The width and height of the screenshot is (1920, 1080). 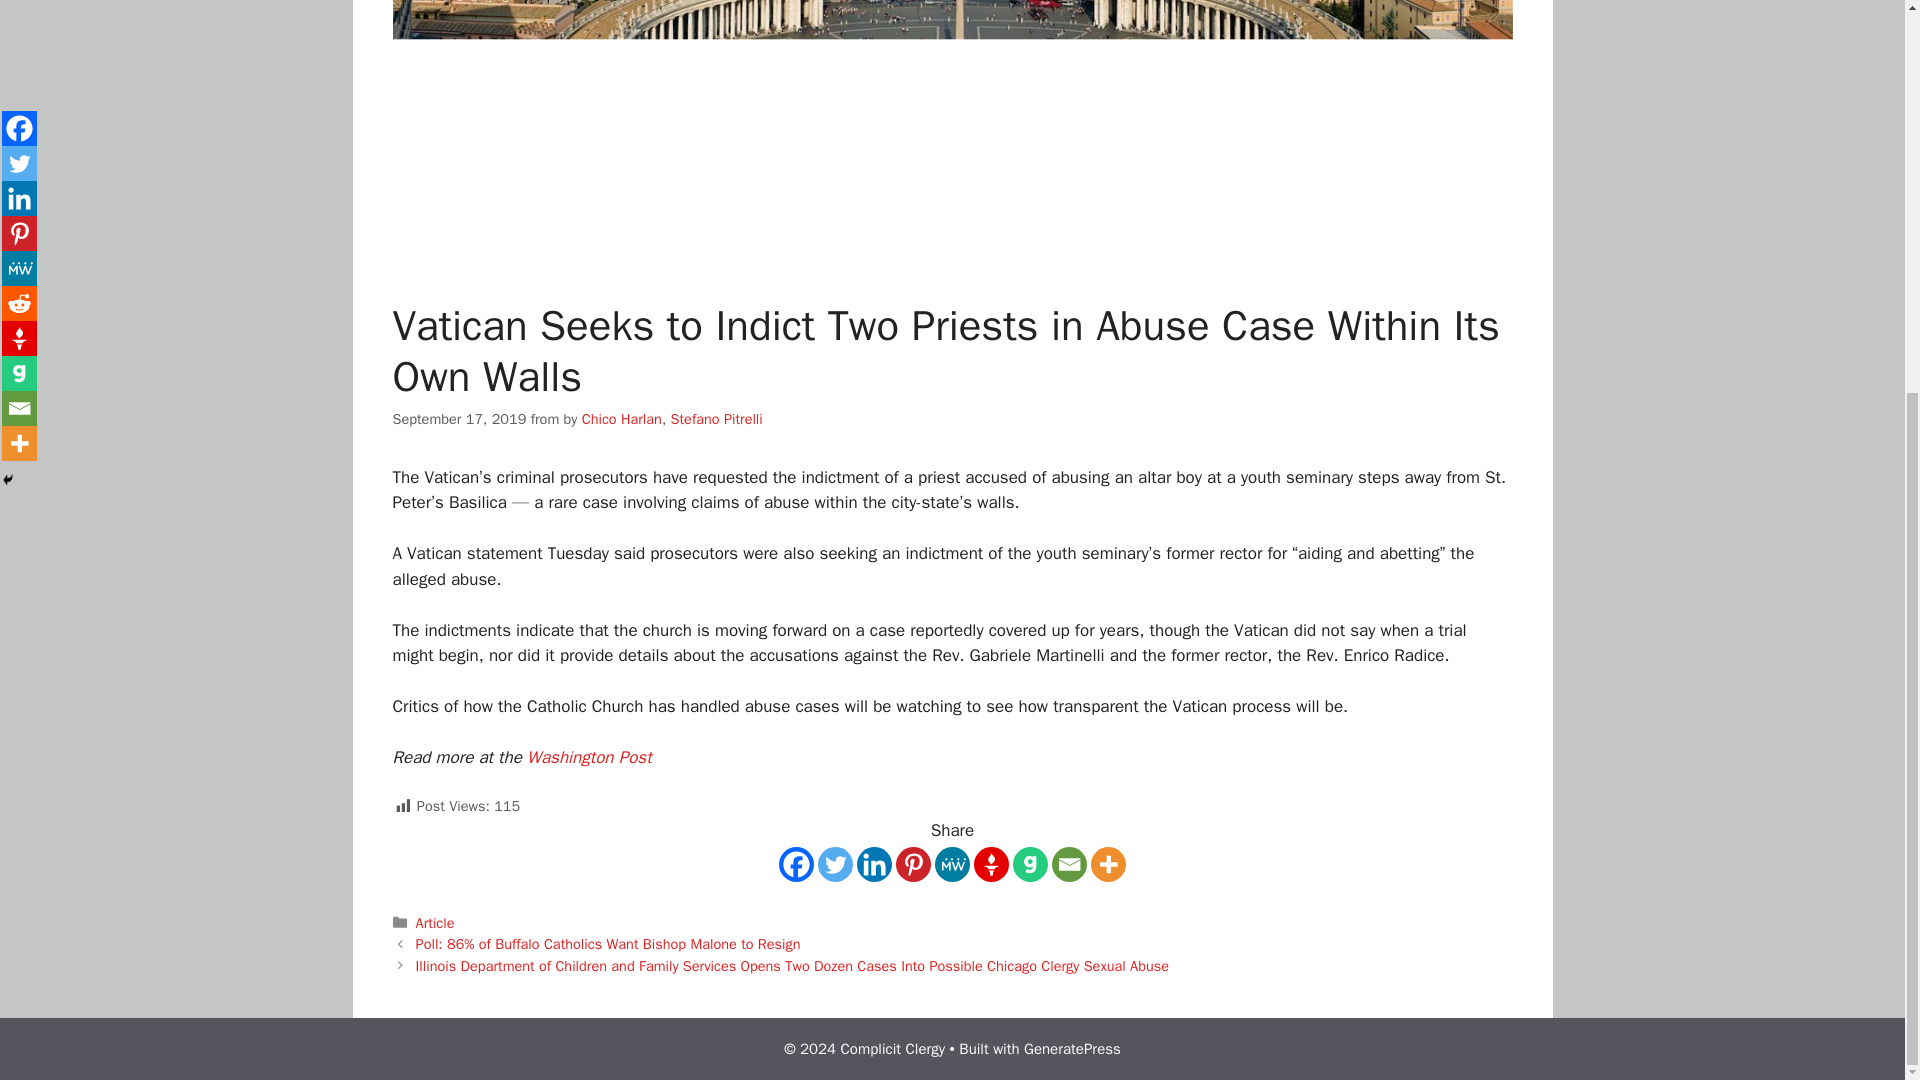 What do you see at coordinates (796, 864) in the screenshot?
I see `Facebook` at bounding box center [796, 864].